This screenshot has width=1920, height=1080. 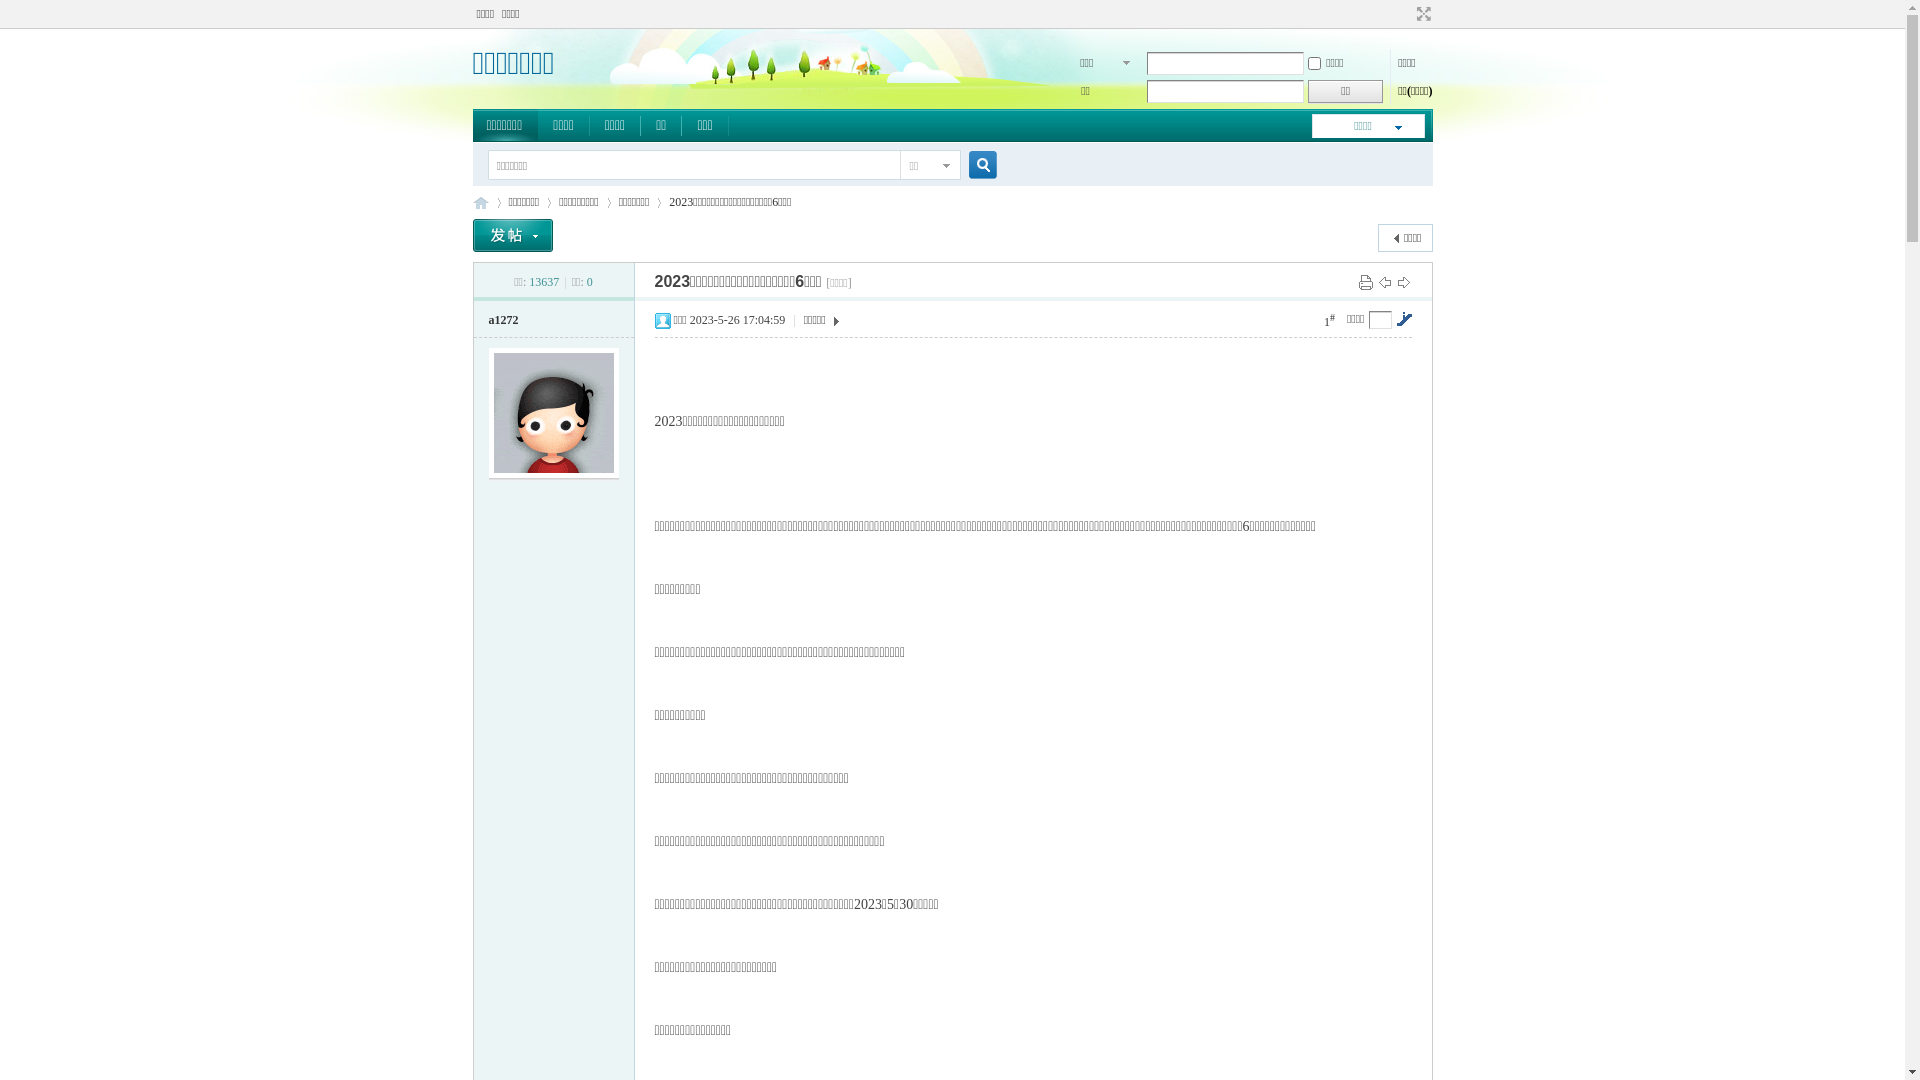 What do you see at coordinates (974, 166) in the screenshot?
I see `true` at bounding box center [974, 166].